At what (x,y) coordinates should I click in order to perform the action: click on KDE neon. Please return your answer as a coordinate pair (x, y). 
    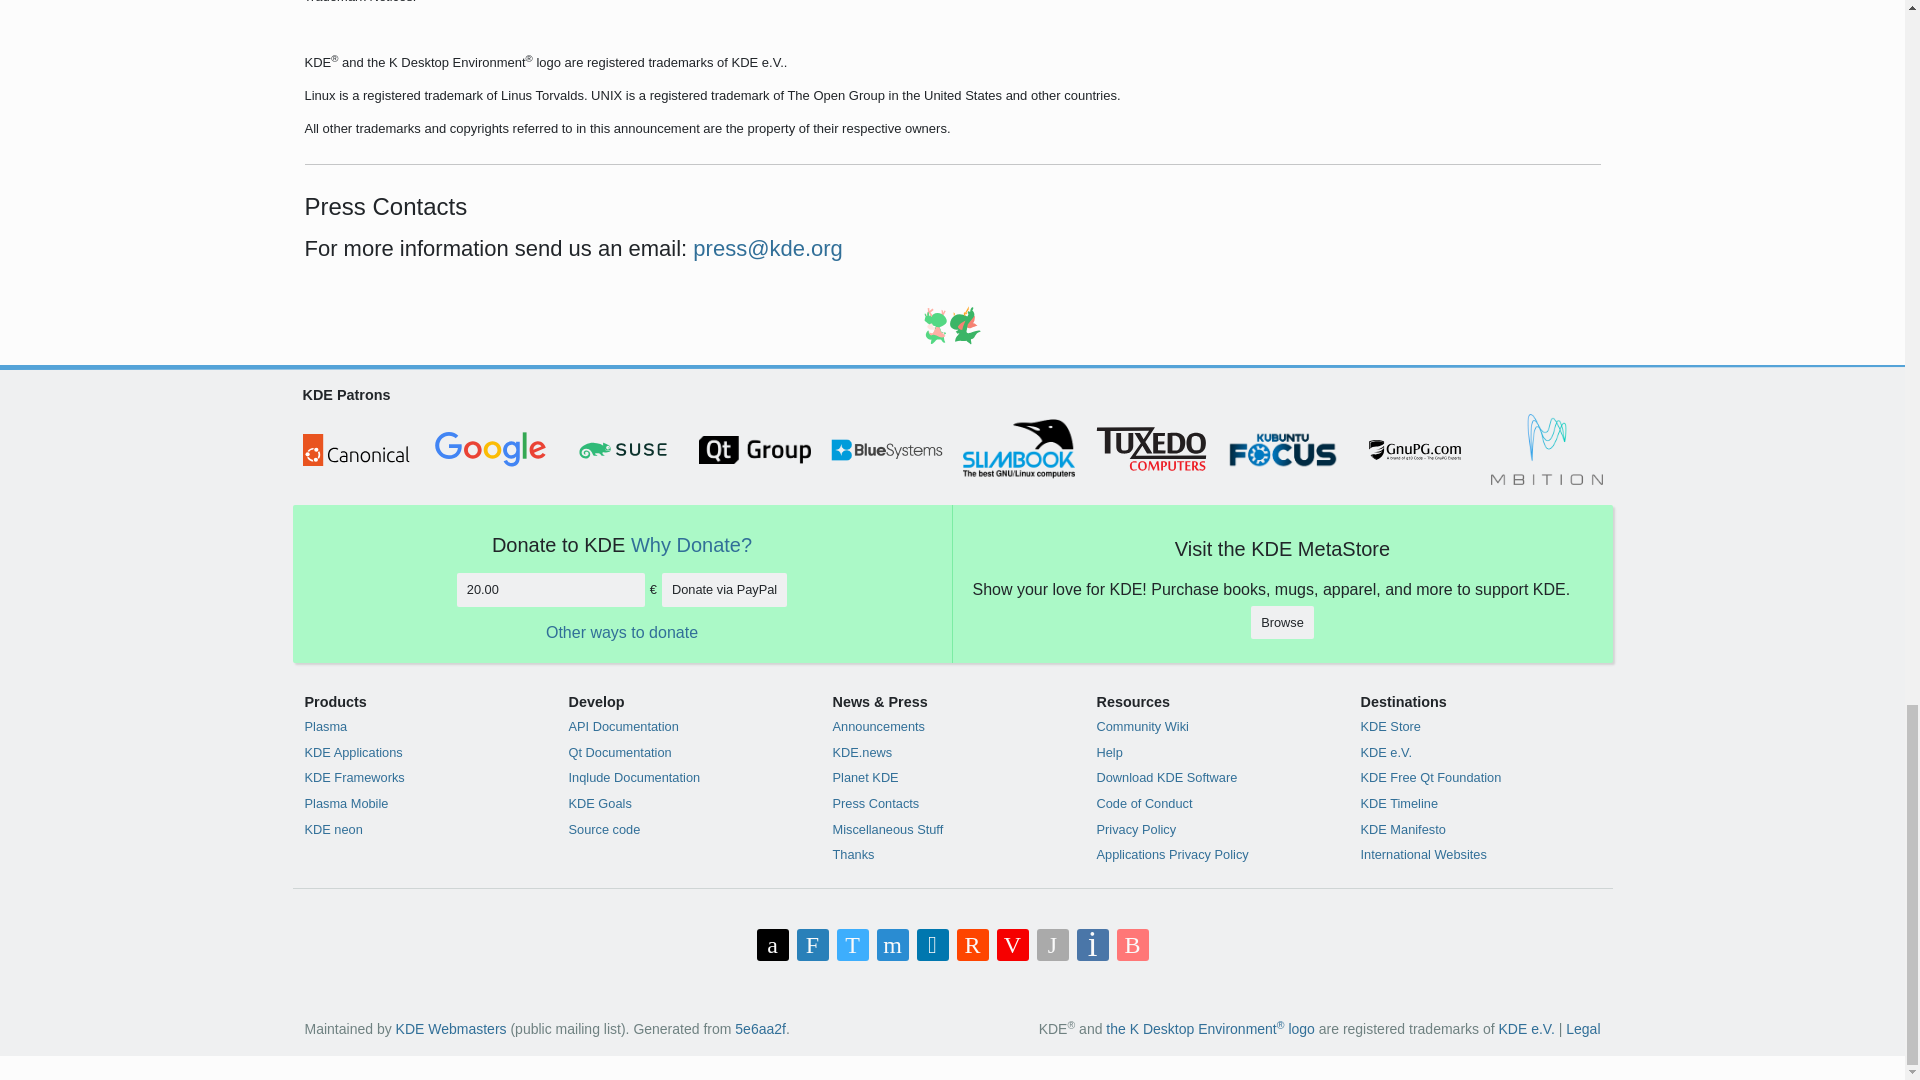
    Looking at the image, I should click on (423, 829).